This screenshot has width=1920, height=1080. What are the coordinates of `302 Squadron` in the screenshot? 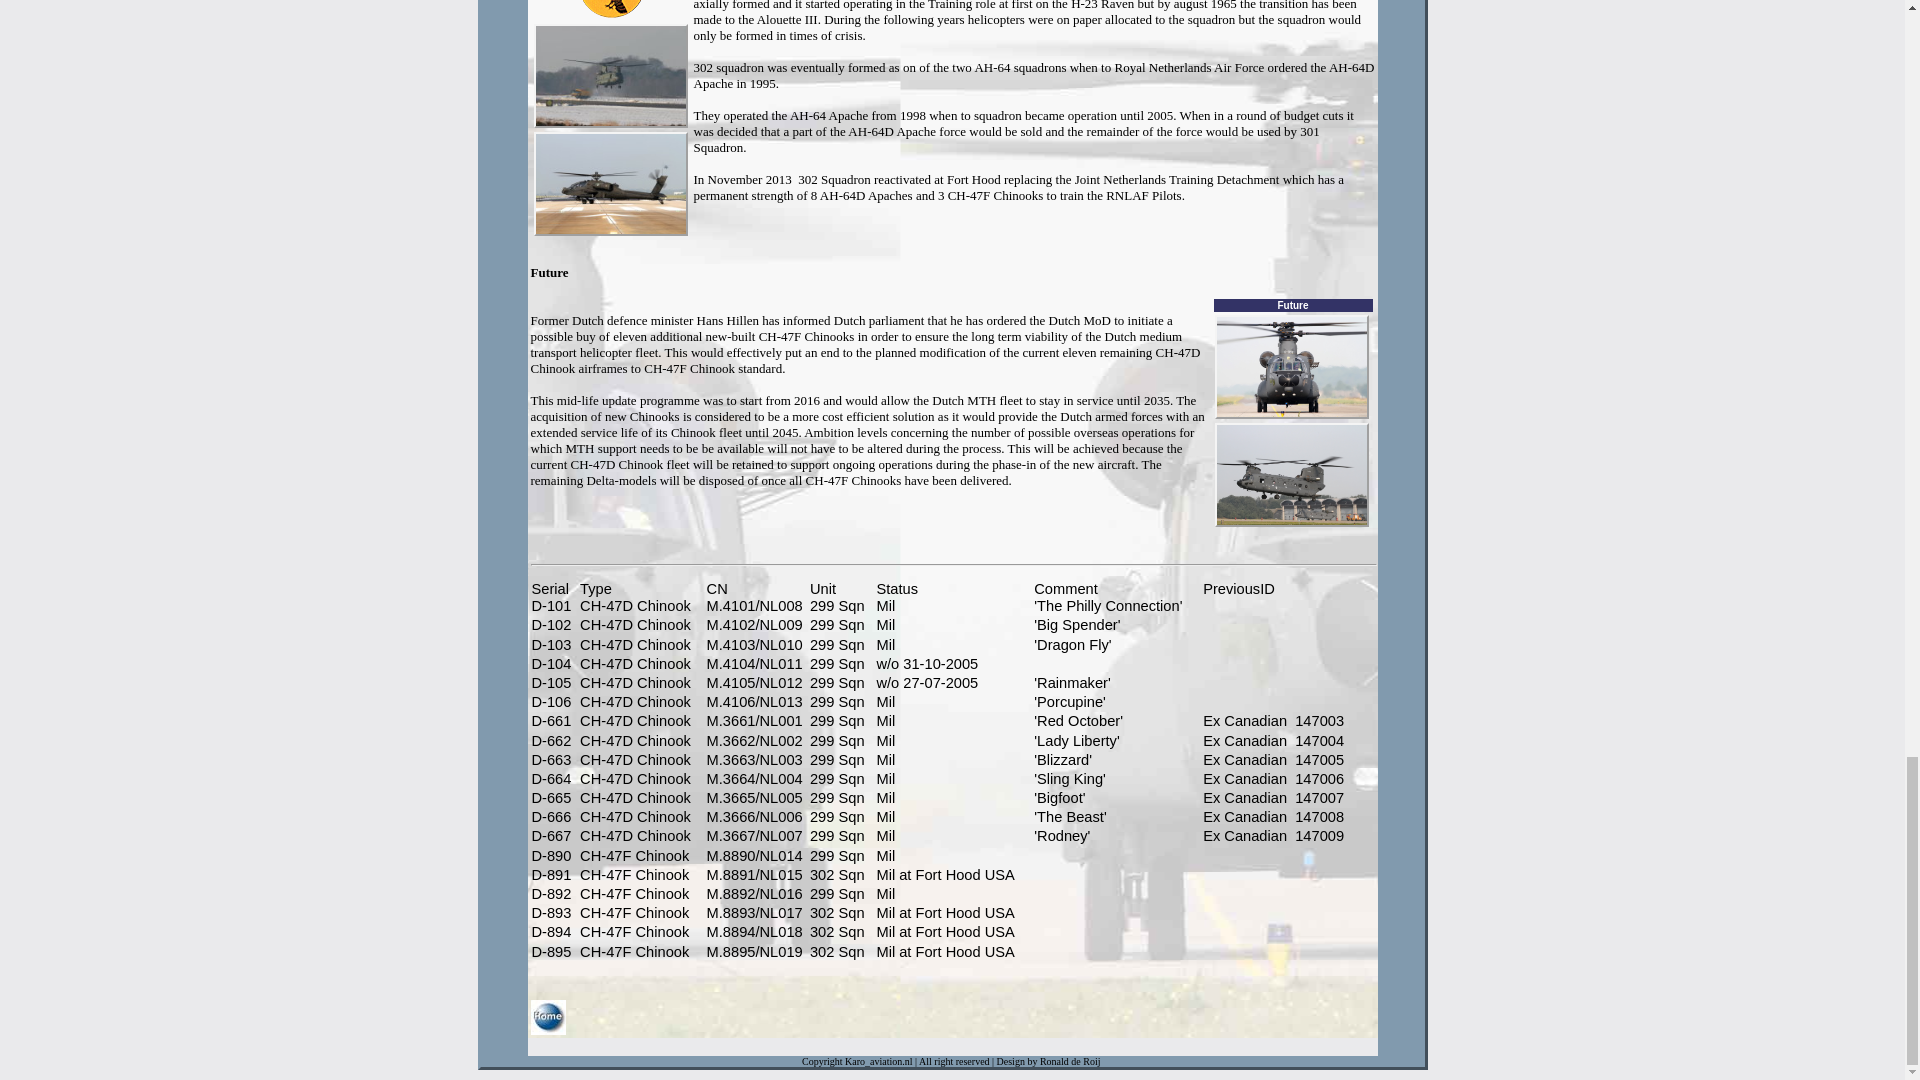 It's located at (612, 10).